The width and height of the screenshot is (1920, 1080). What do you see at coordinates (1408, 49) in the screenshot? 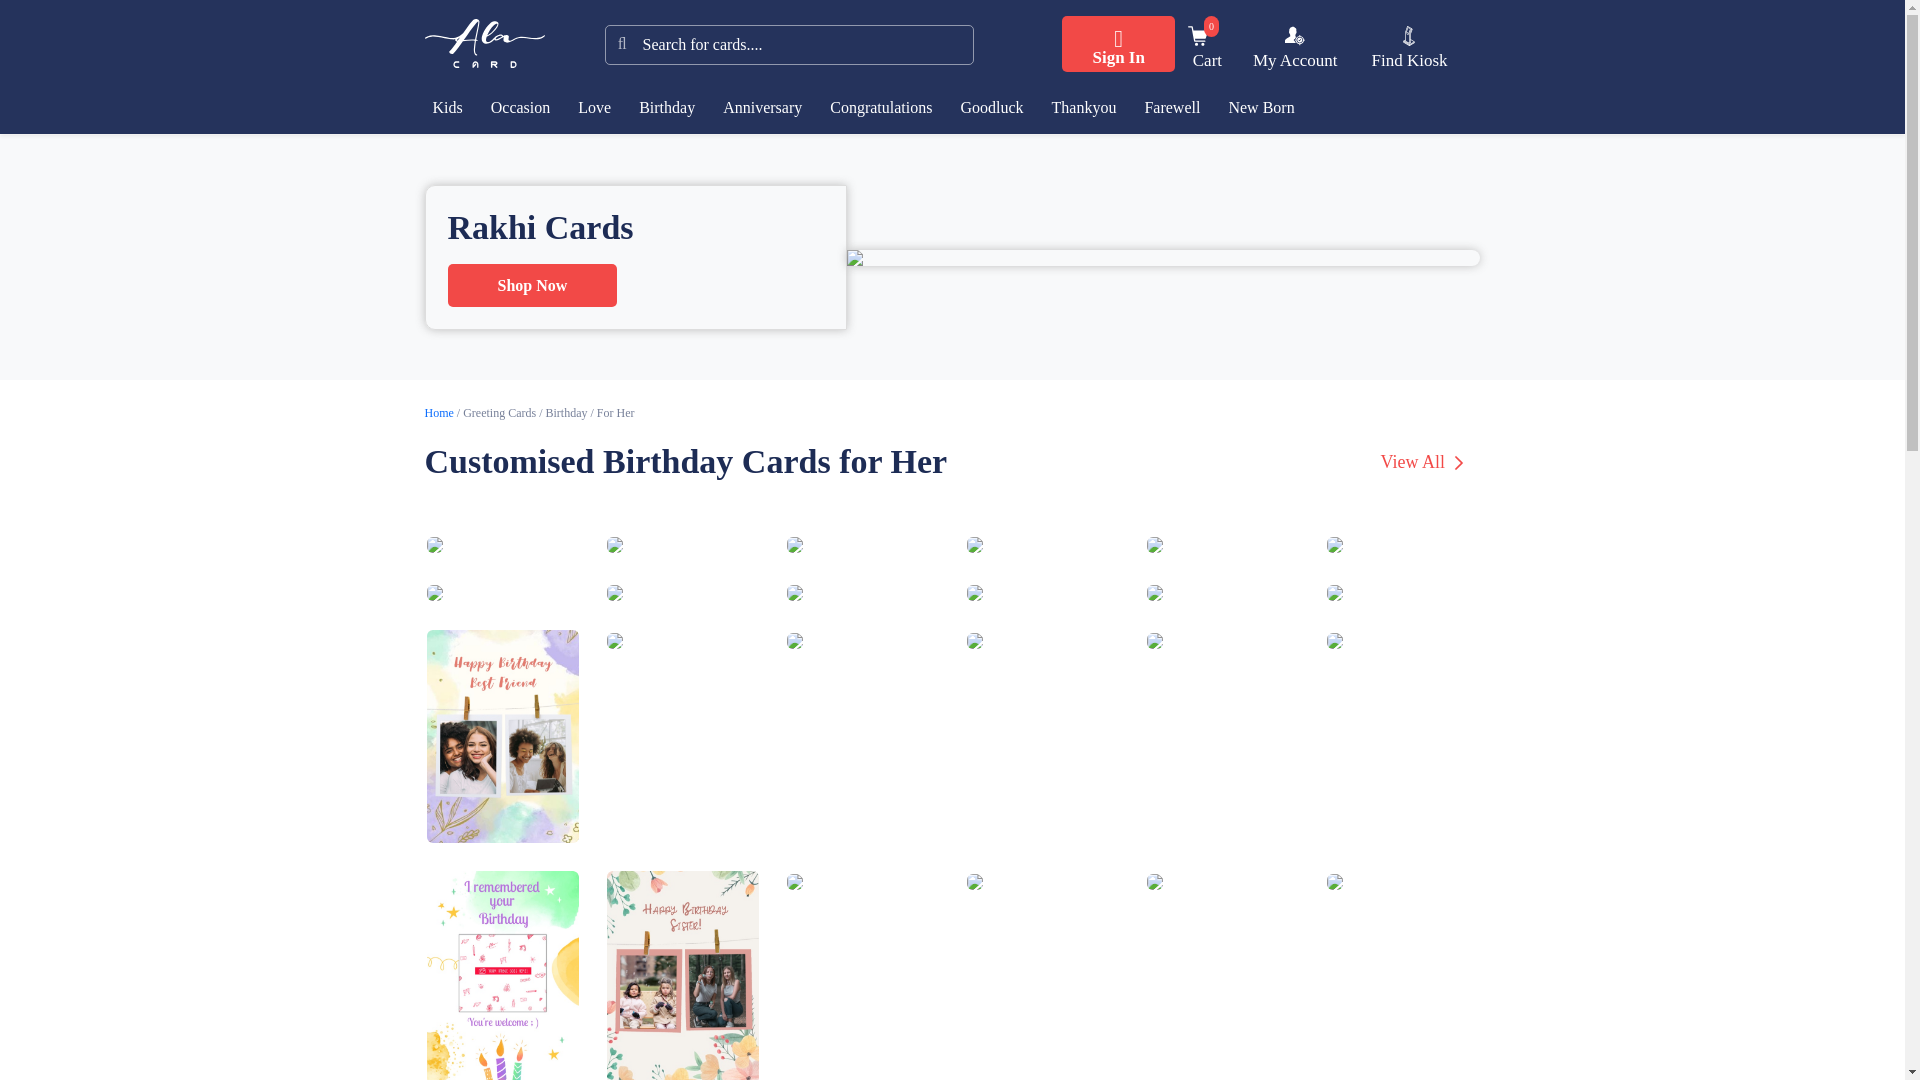
I see `Find Kiosk` at bounding box center [1408, 49].